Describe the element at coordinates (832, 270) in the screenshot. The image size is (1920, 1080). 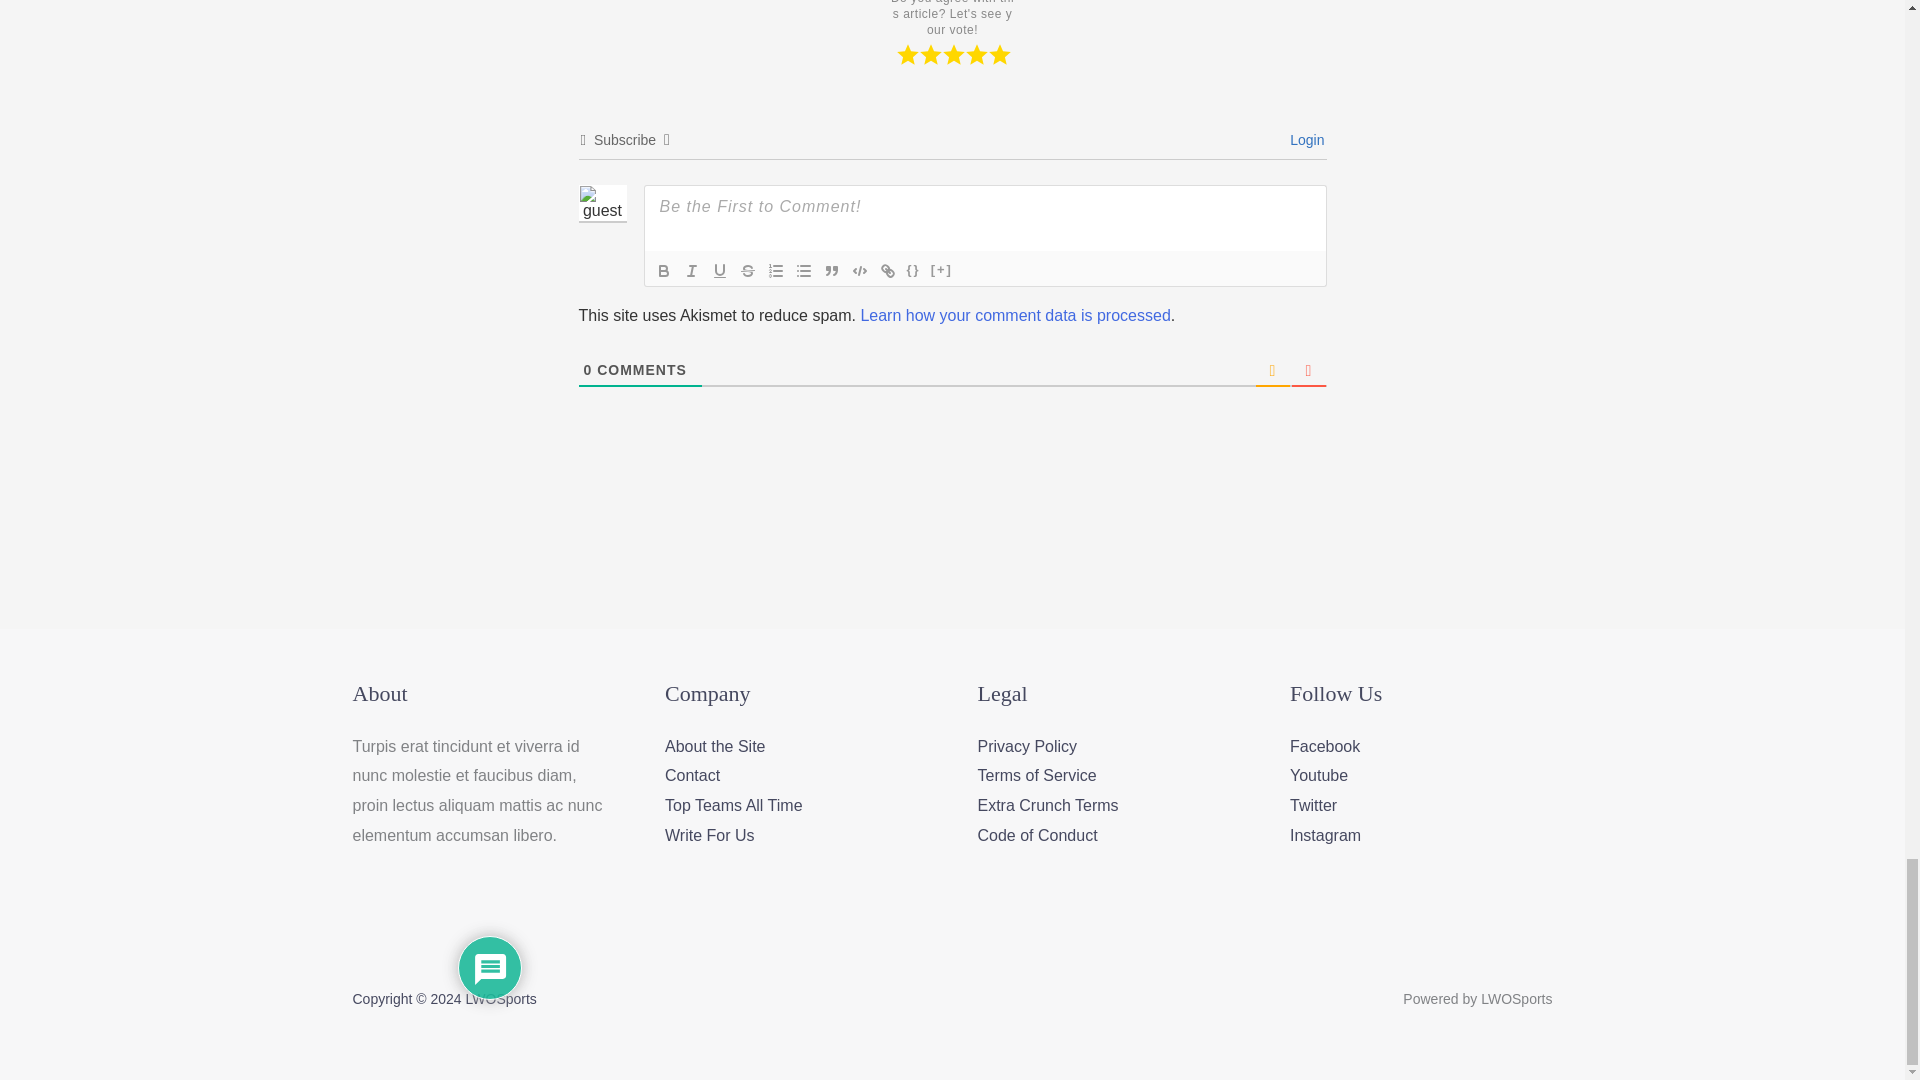
I see `Blockquote` at that location.